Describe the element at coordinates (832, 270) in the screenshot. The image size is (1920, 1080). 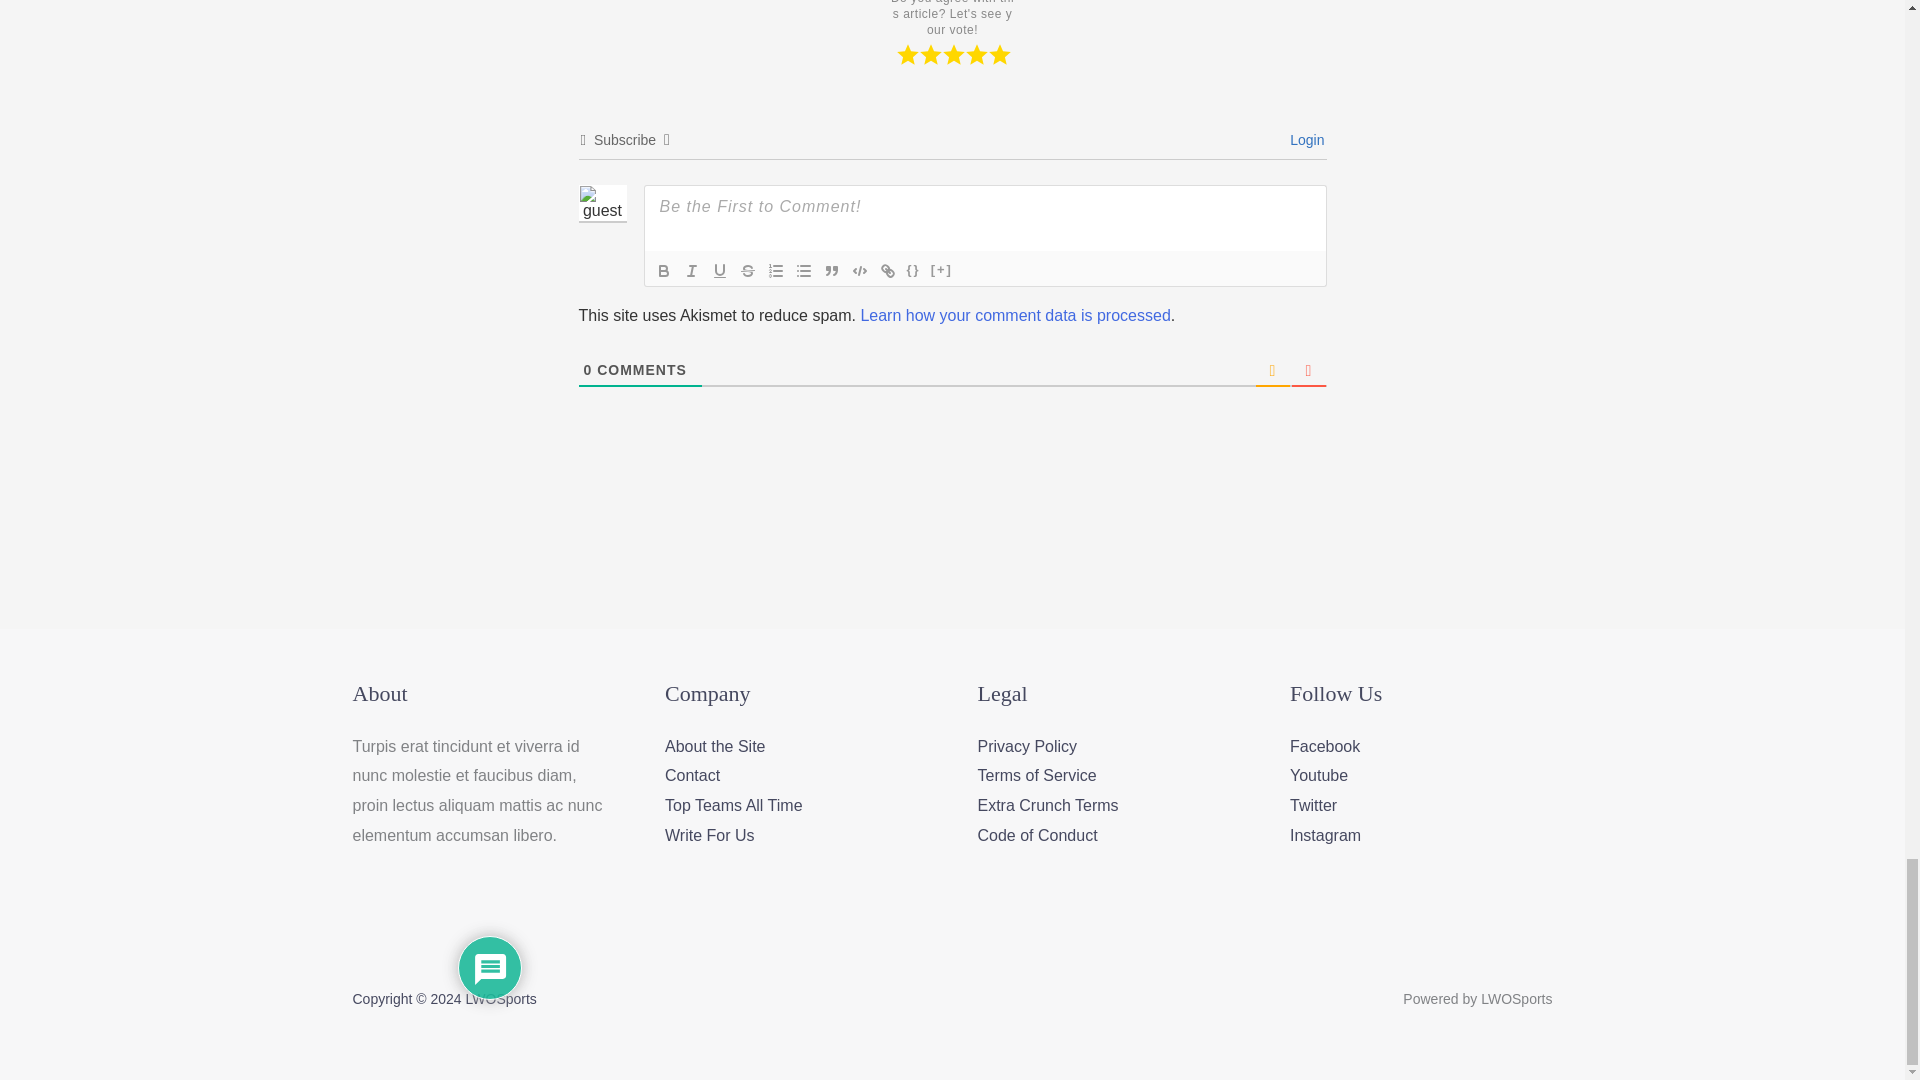
I see `Blockquote` at that location.